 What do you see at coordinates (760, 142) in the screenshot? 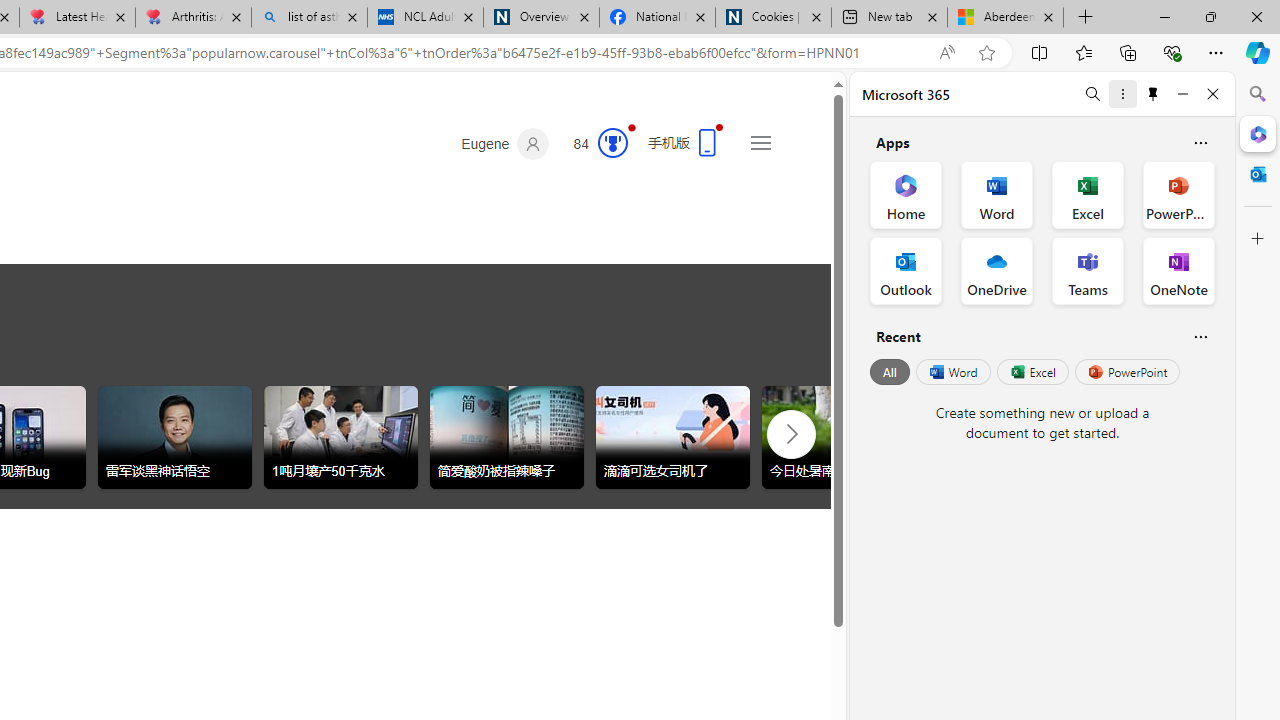
I see `Settings and quick links` at bounding box center [760, 142].